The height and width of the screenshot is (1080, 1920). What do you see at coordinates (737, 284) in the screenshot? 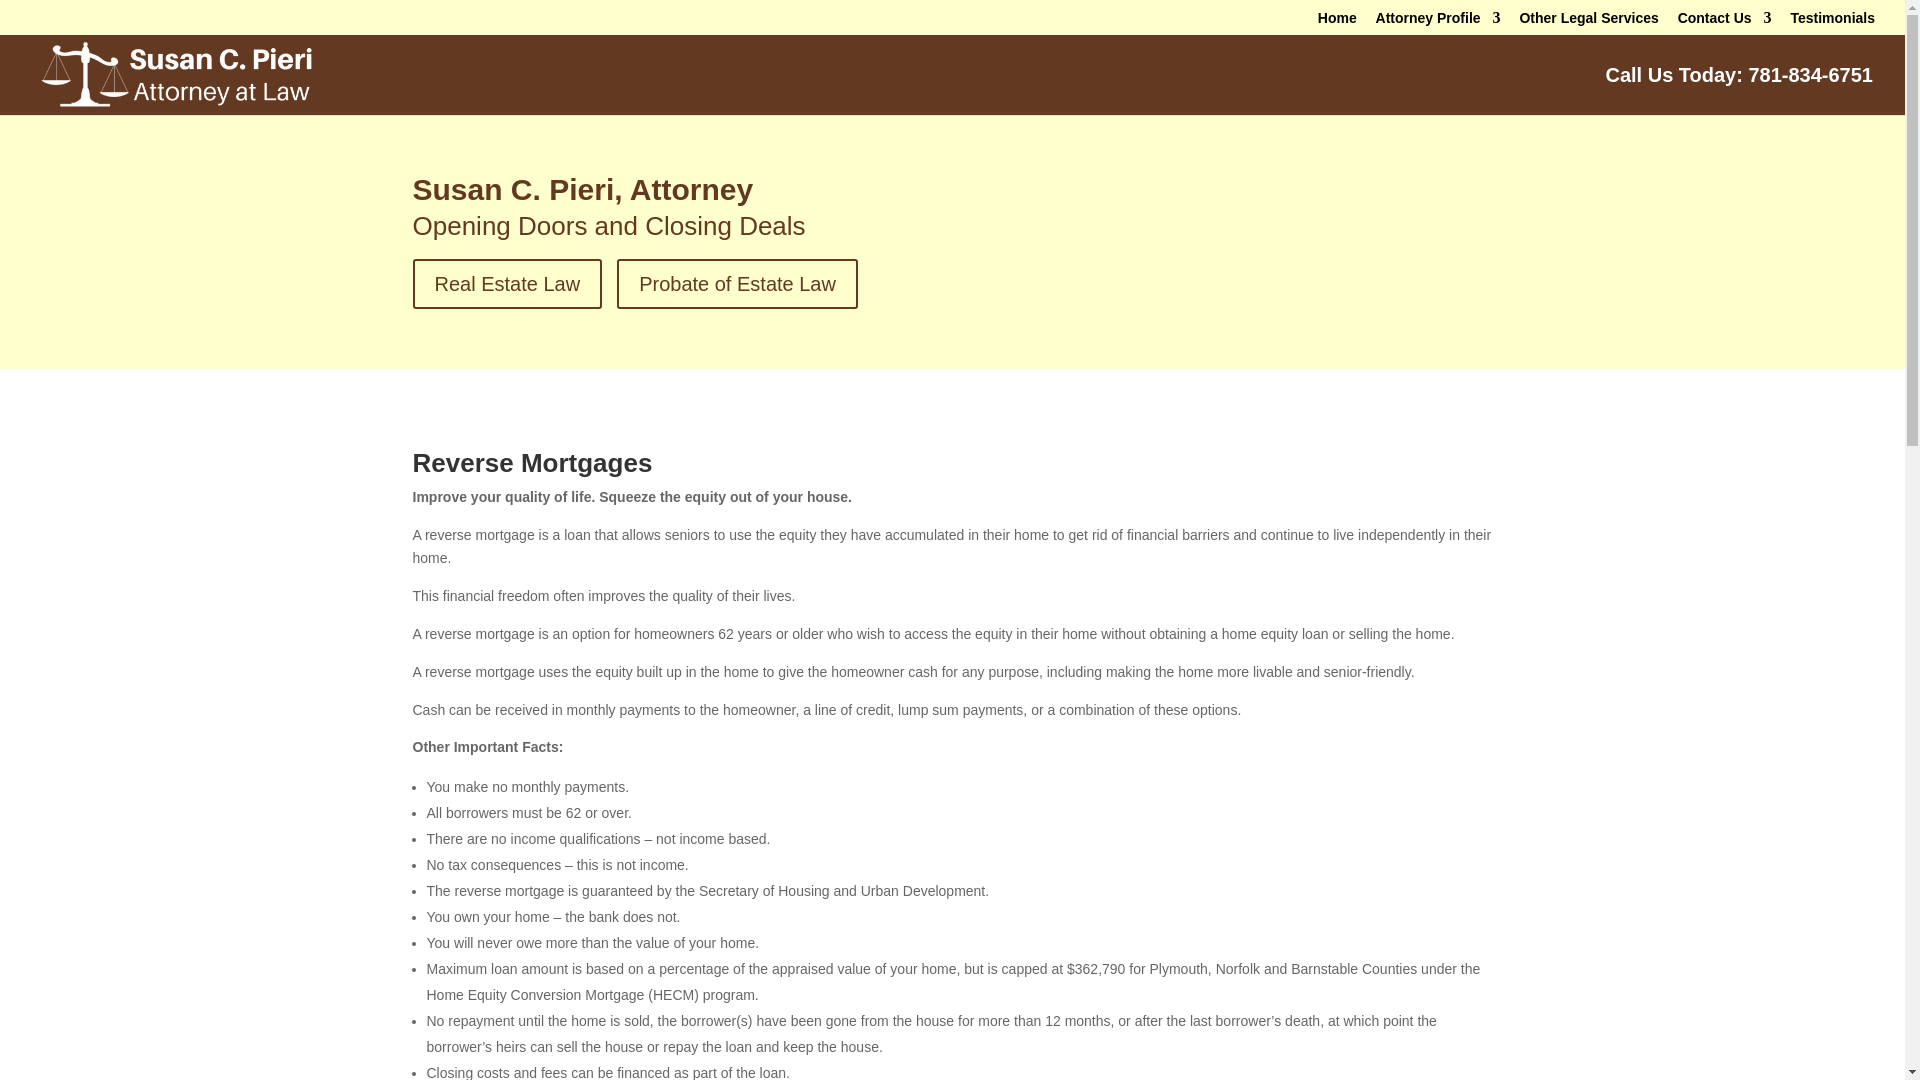
I see `Probate of Estate Law` at bounding box center [737, 284].